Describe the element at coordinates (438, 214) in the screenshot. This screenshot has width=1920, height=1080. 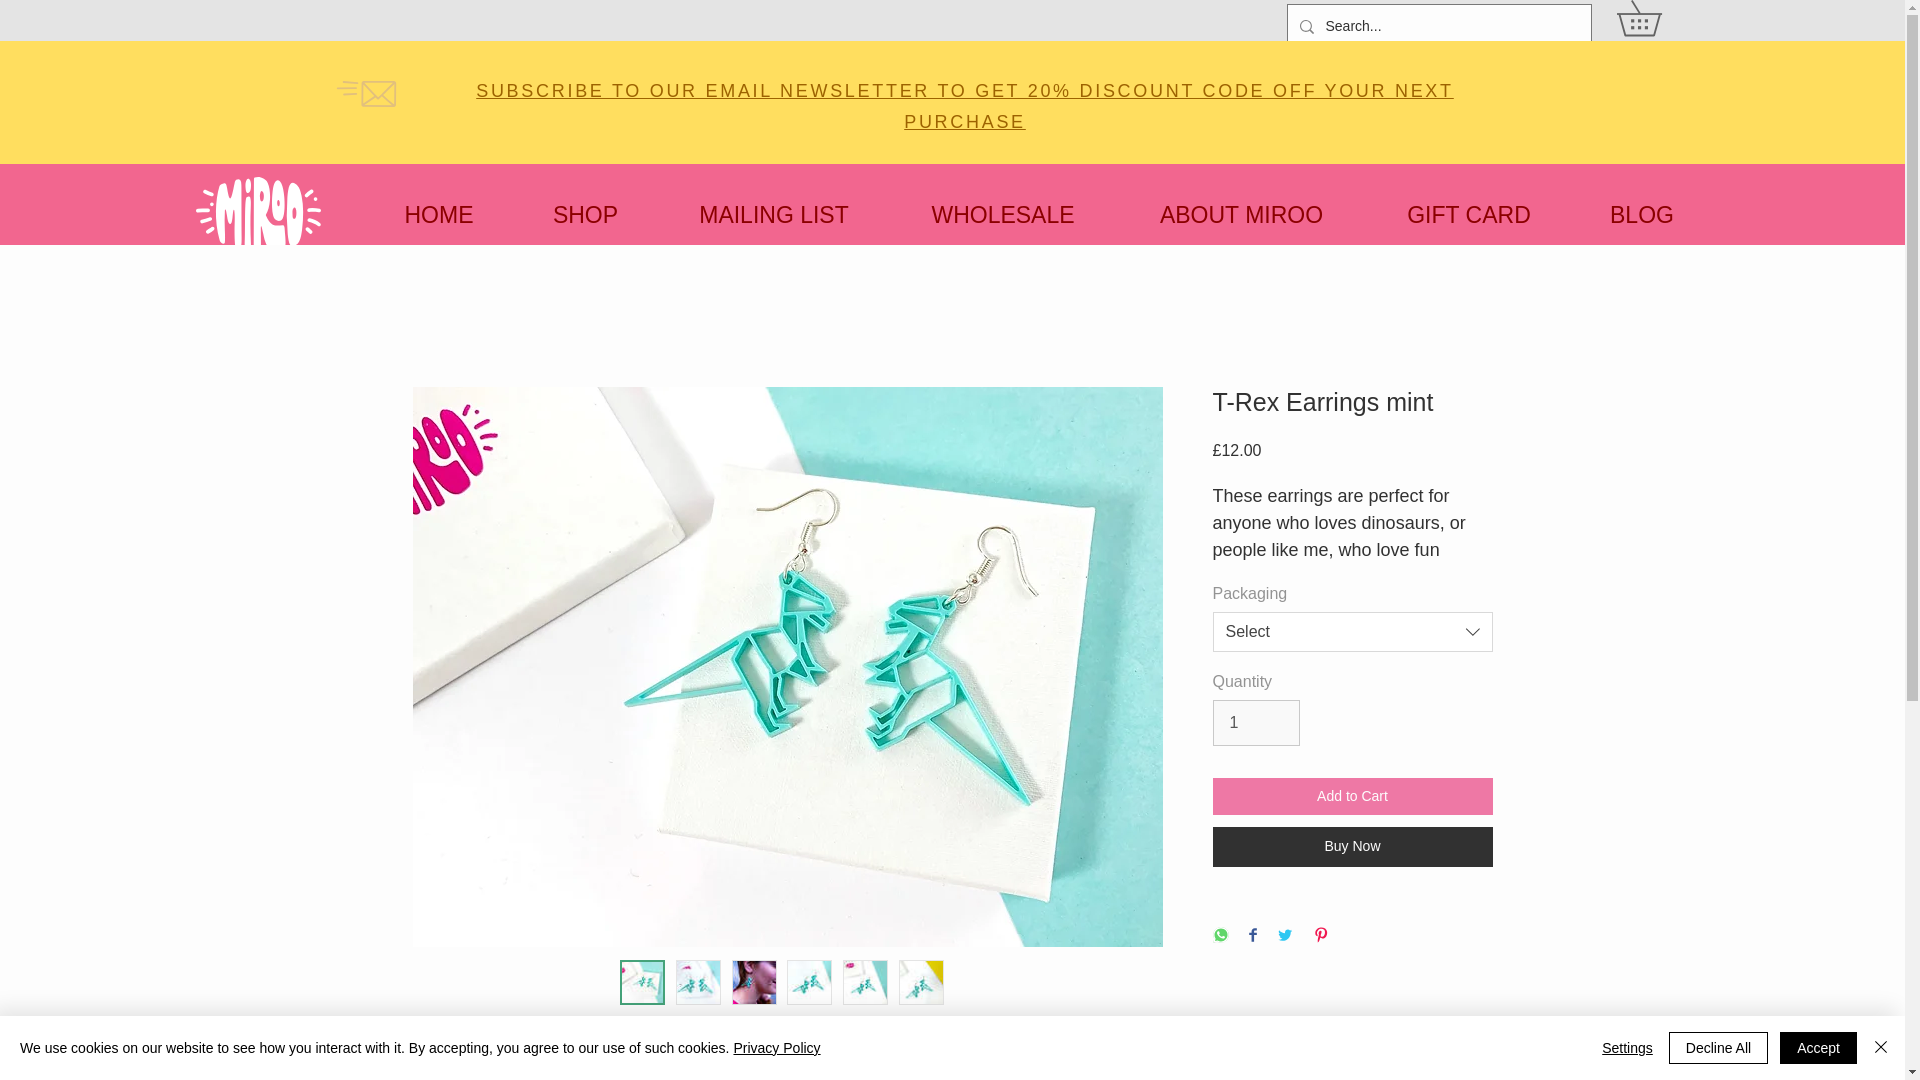
I see `HOME` at that location.